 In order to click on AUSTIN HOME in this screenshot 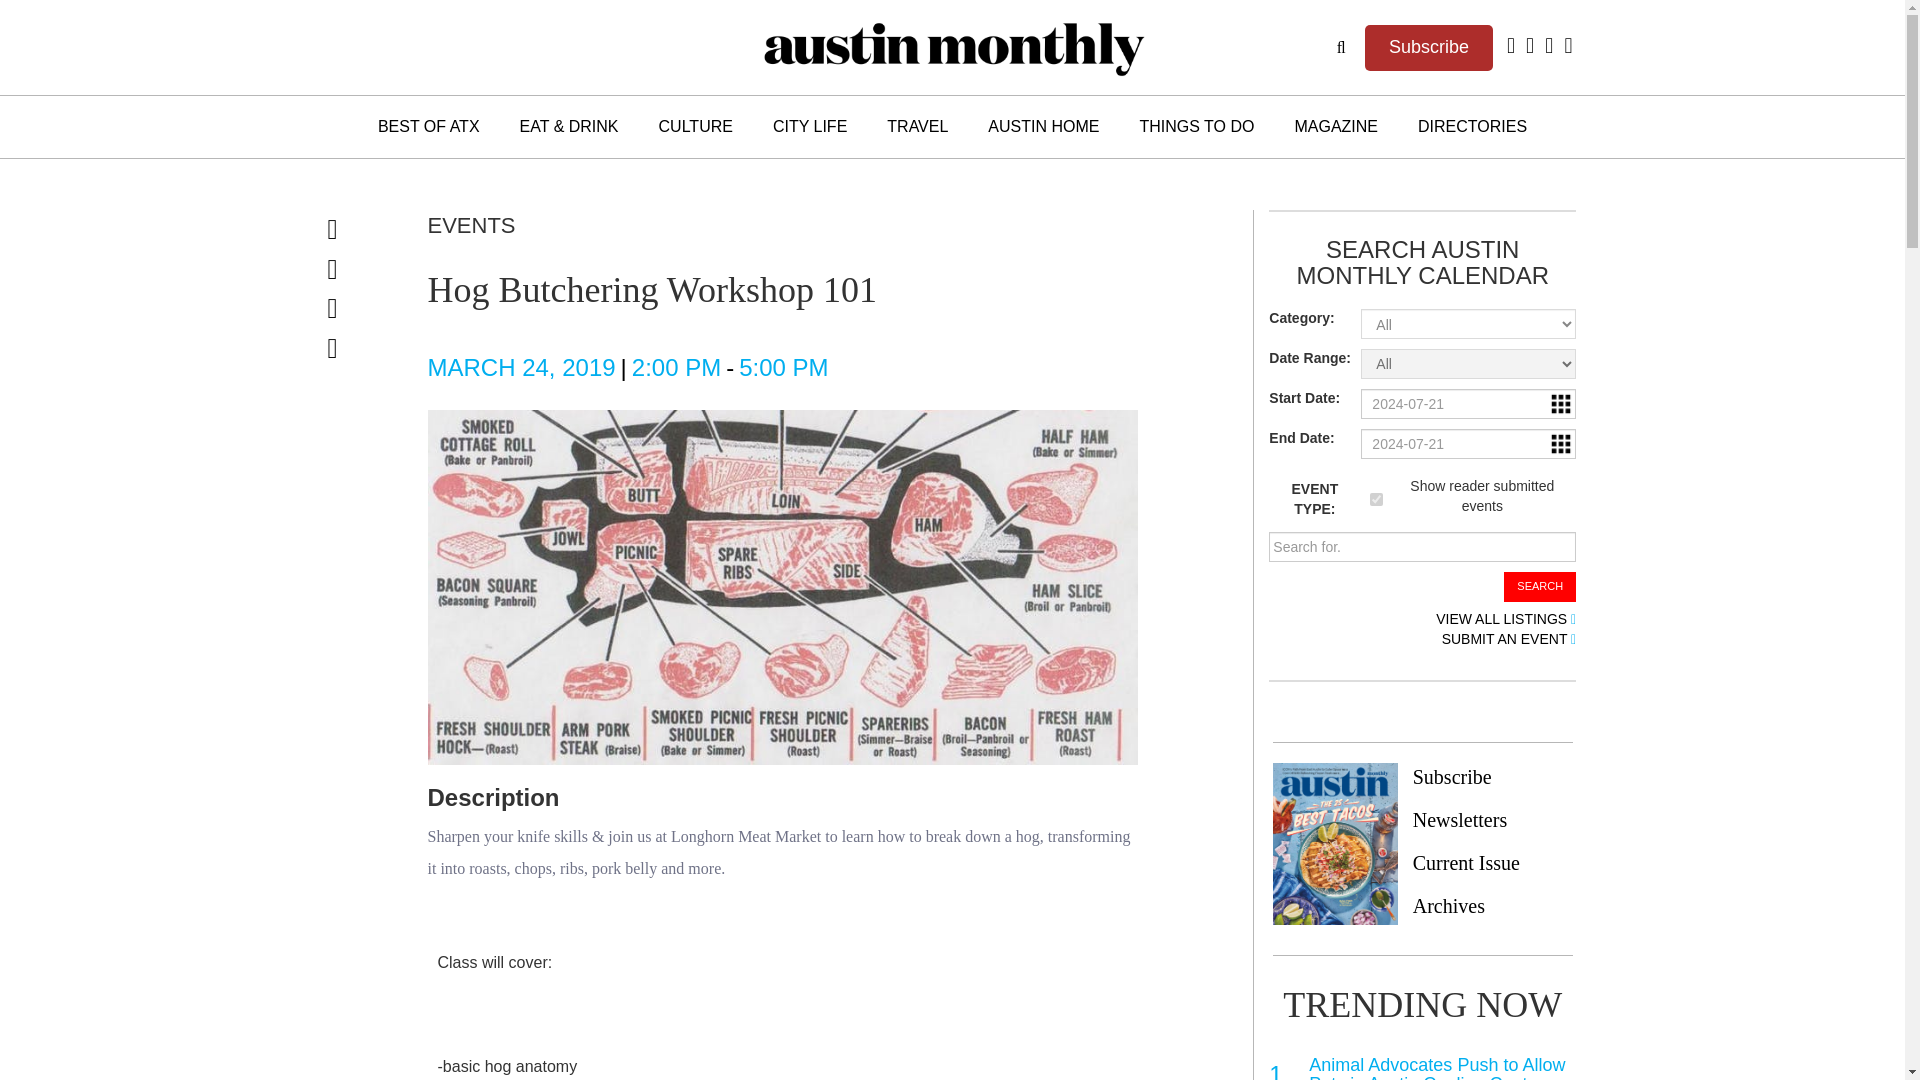, I will do `click(1043, 126)`.